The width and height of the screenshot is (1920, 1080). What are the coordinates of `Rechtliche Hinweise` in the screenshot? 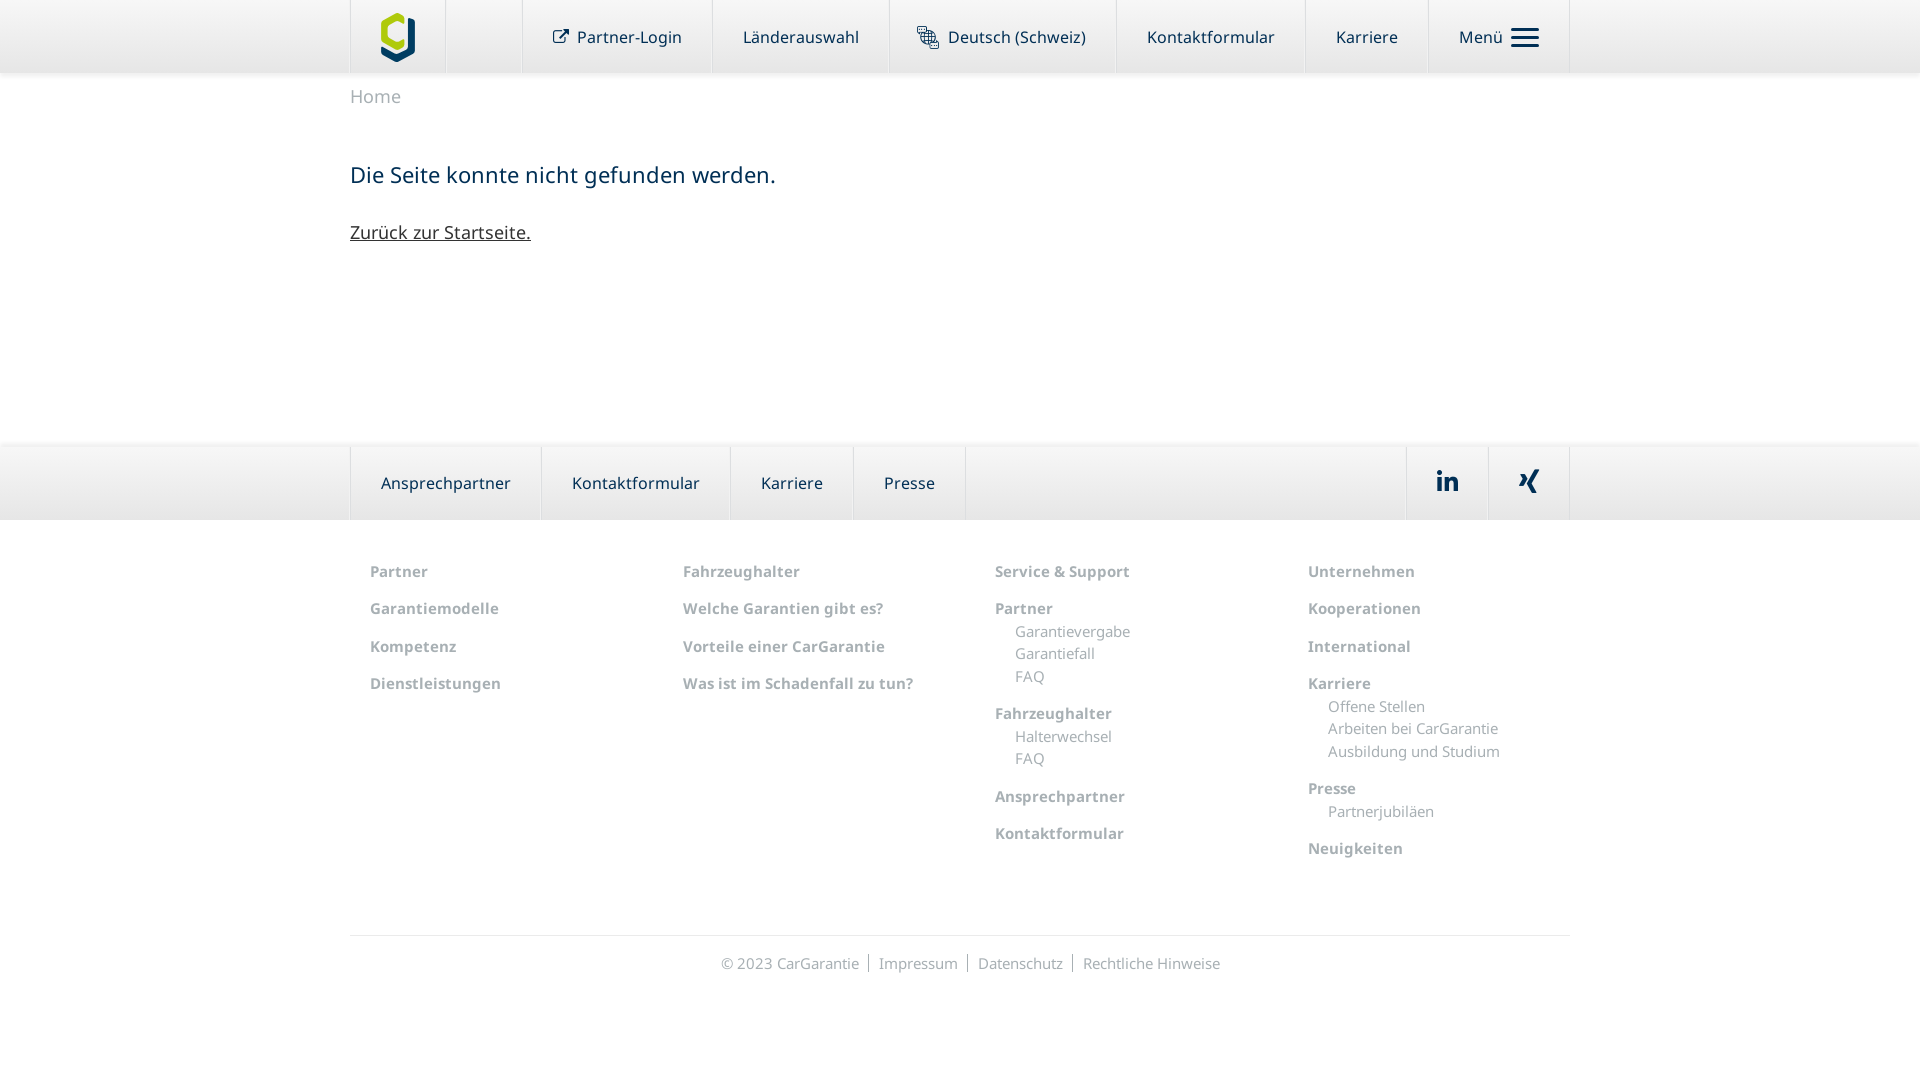 It's located at (1150, 963).